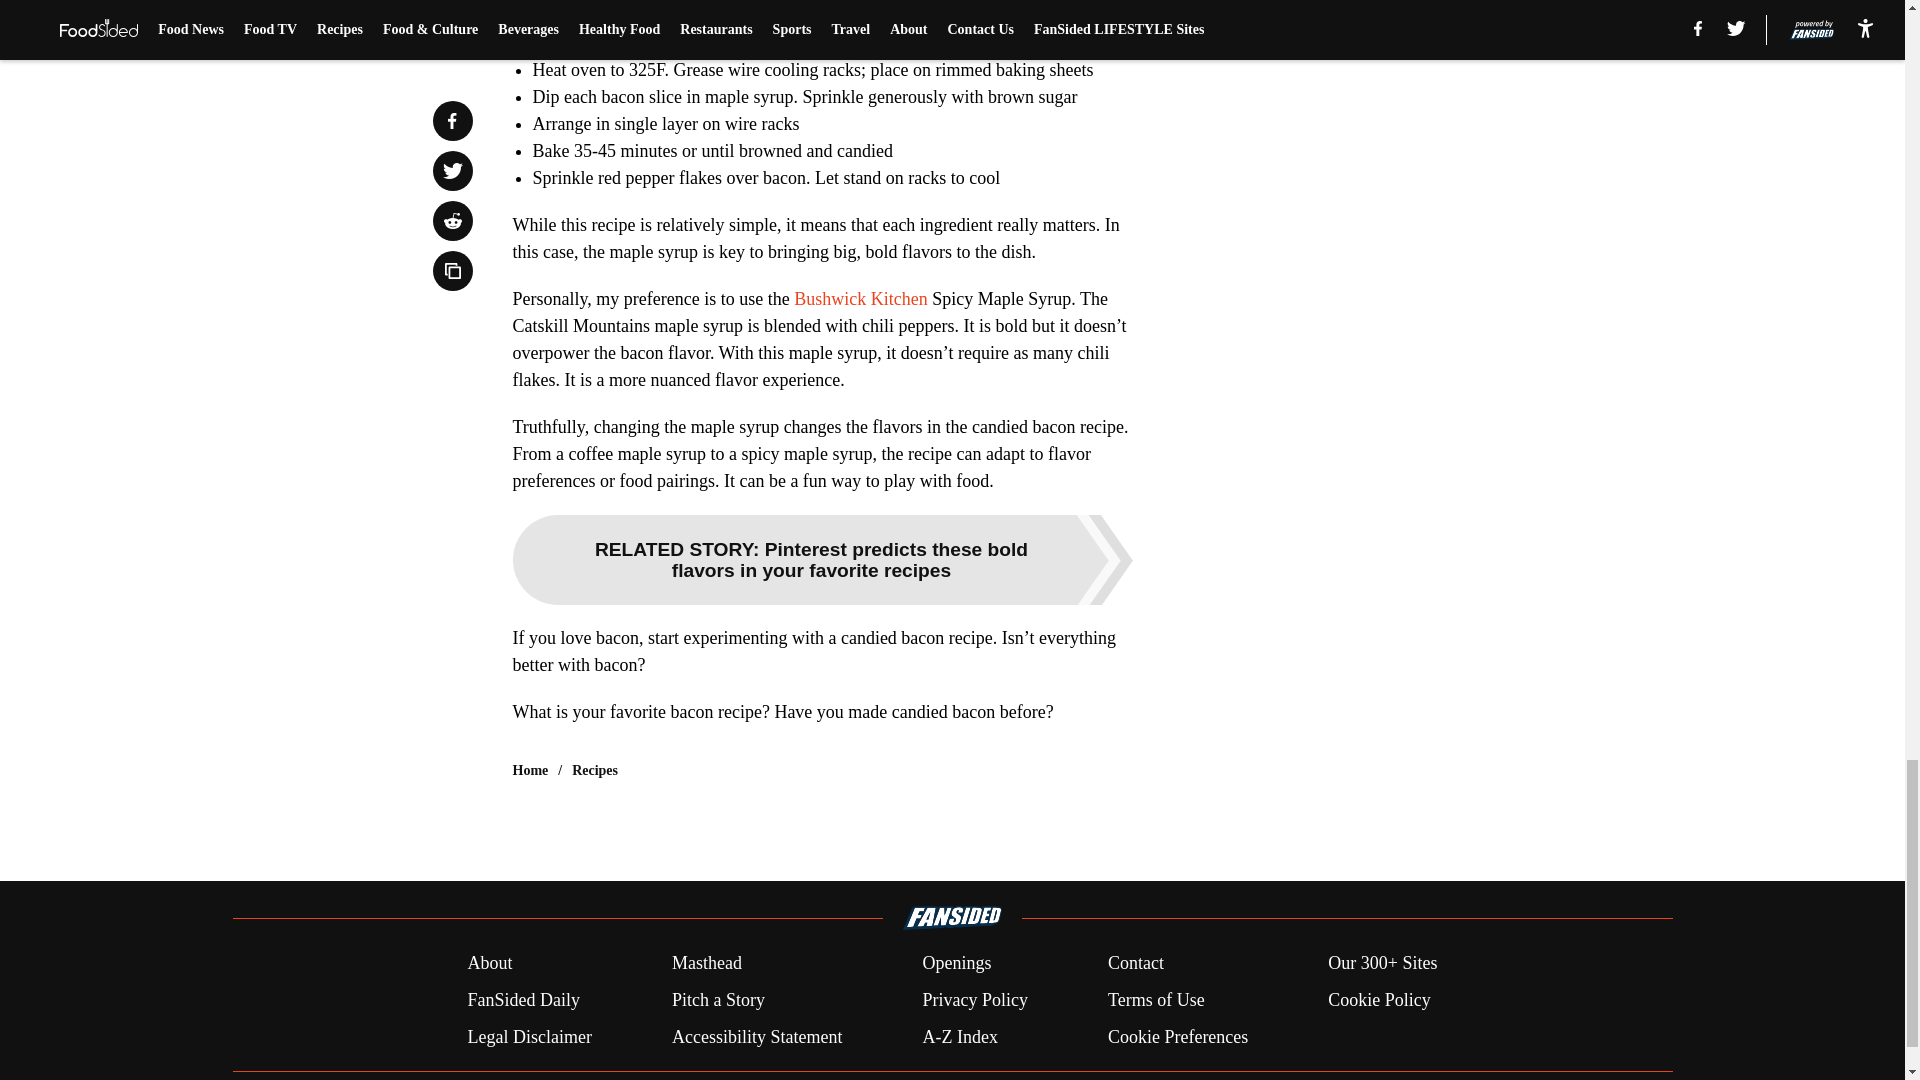  I want to click on FanSided Daily, so click(522, 1000).